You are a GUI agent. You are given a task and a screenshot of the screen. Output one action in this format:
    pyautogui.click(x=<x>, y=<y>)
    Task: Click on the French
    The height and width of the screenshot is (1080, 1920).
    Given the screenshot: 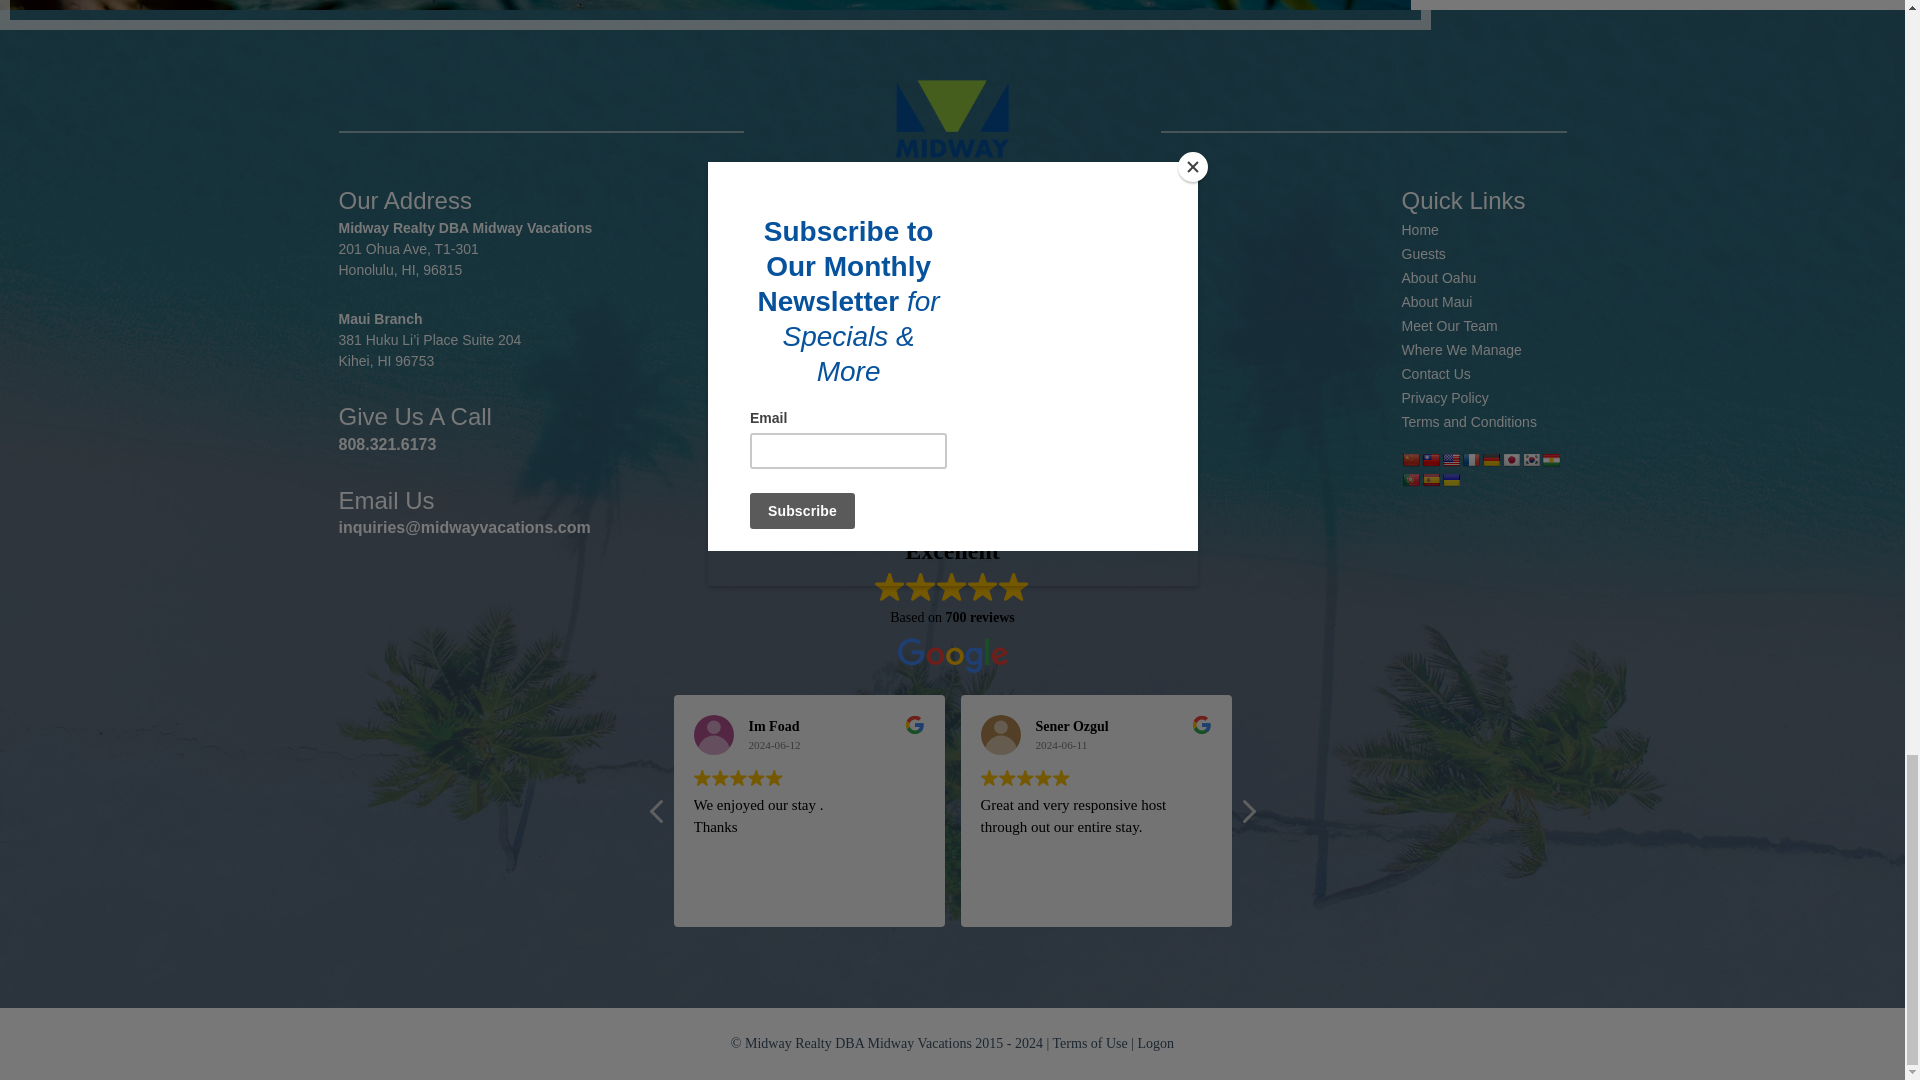 What is the action you would take?
    pyautogui.click(x=1470, y=460)
    